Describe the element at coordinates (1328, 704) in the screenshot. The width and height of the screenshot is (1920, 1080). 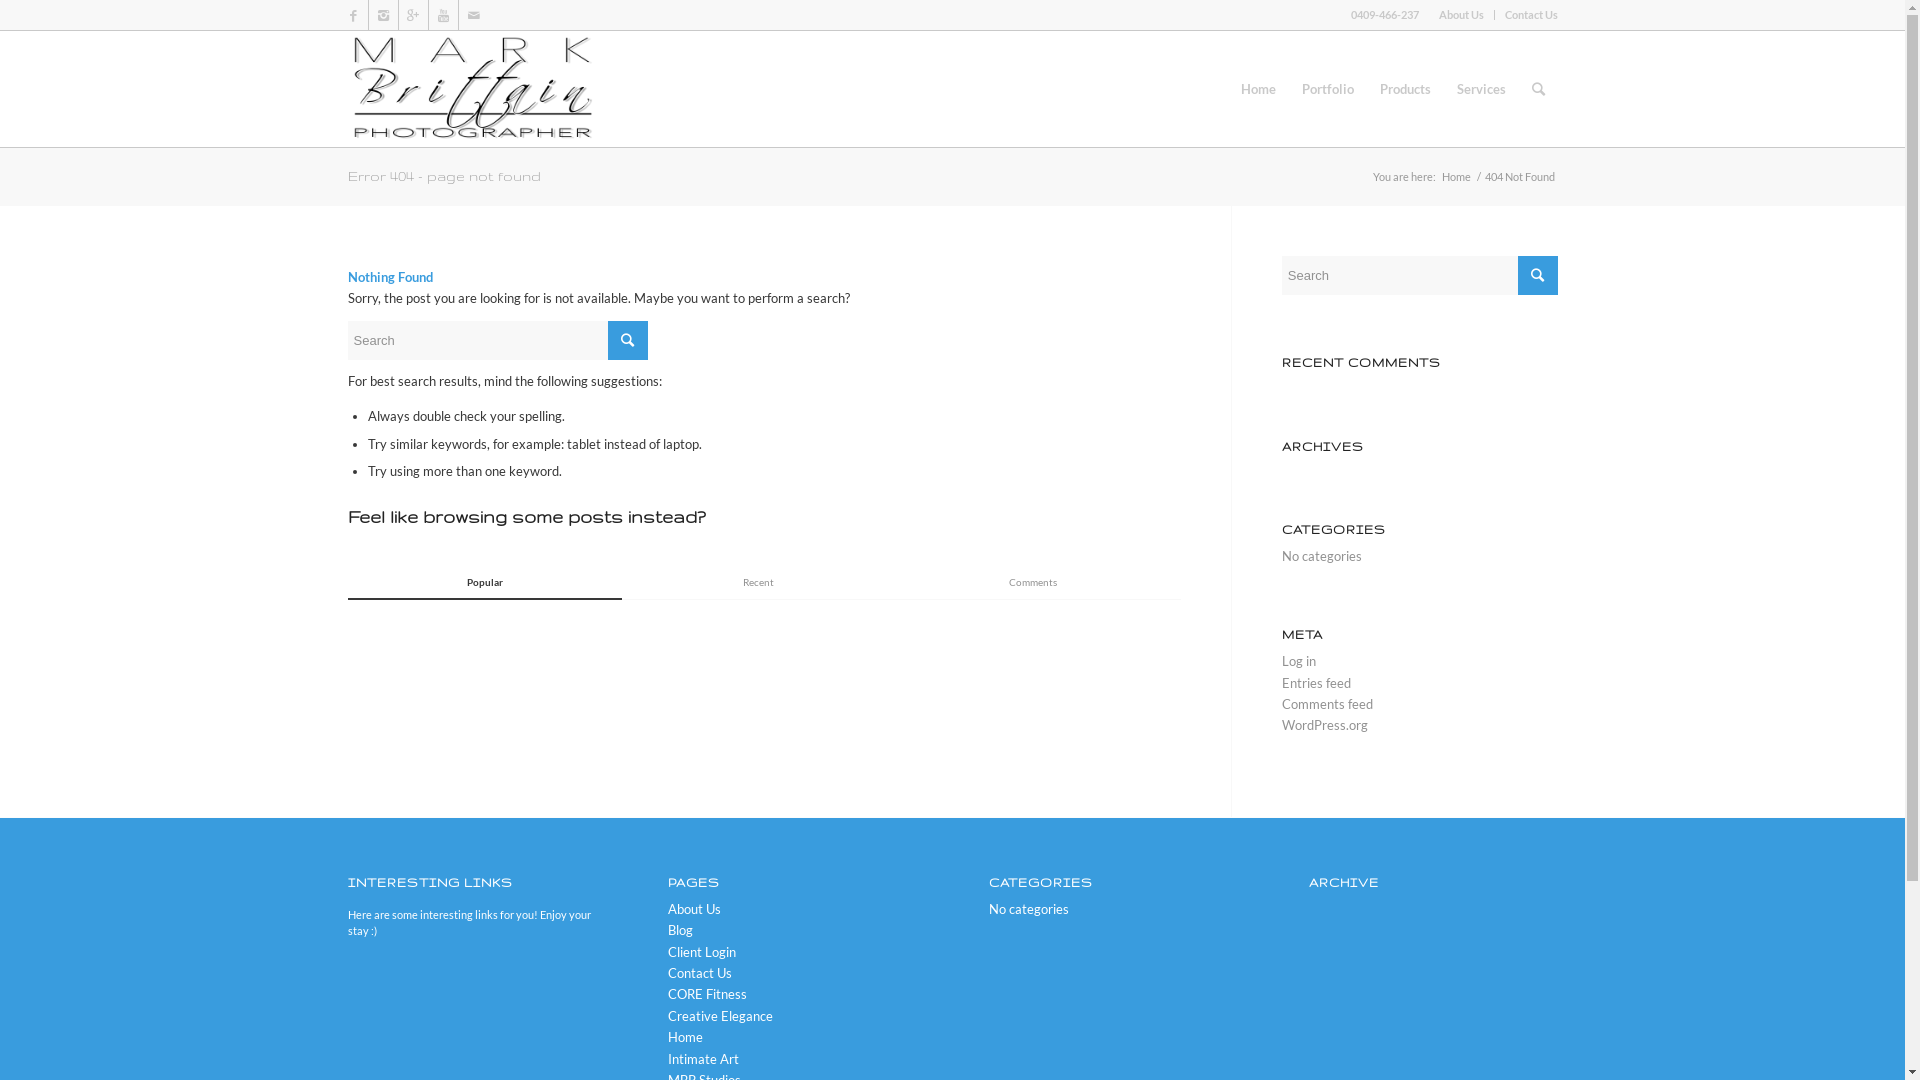
I see `Comments feed` at that location.